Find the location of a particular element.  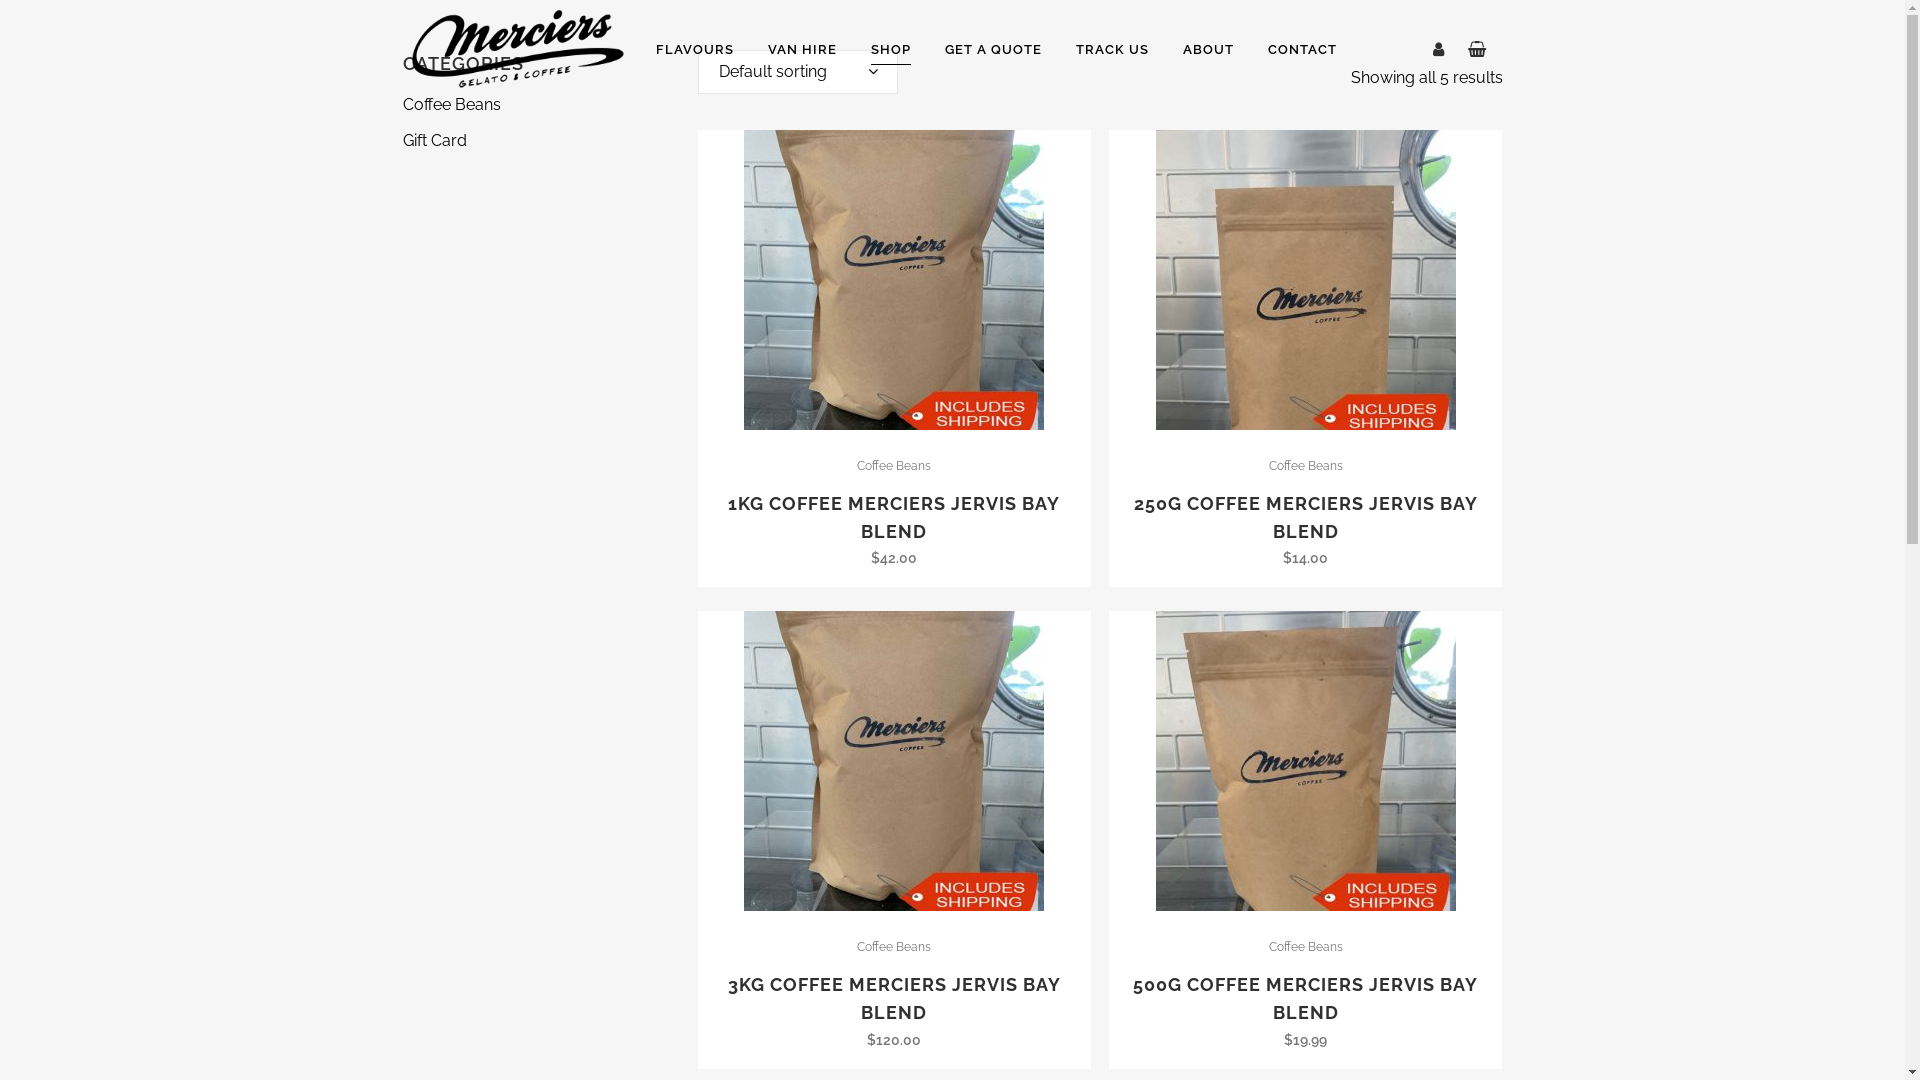

Gift Card is located at coordinates (434, 140).